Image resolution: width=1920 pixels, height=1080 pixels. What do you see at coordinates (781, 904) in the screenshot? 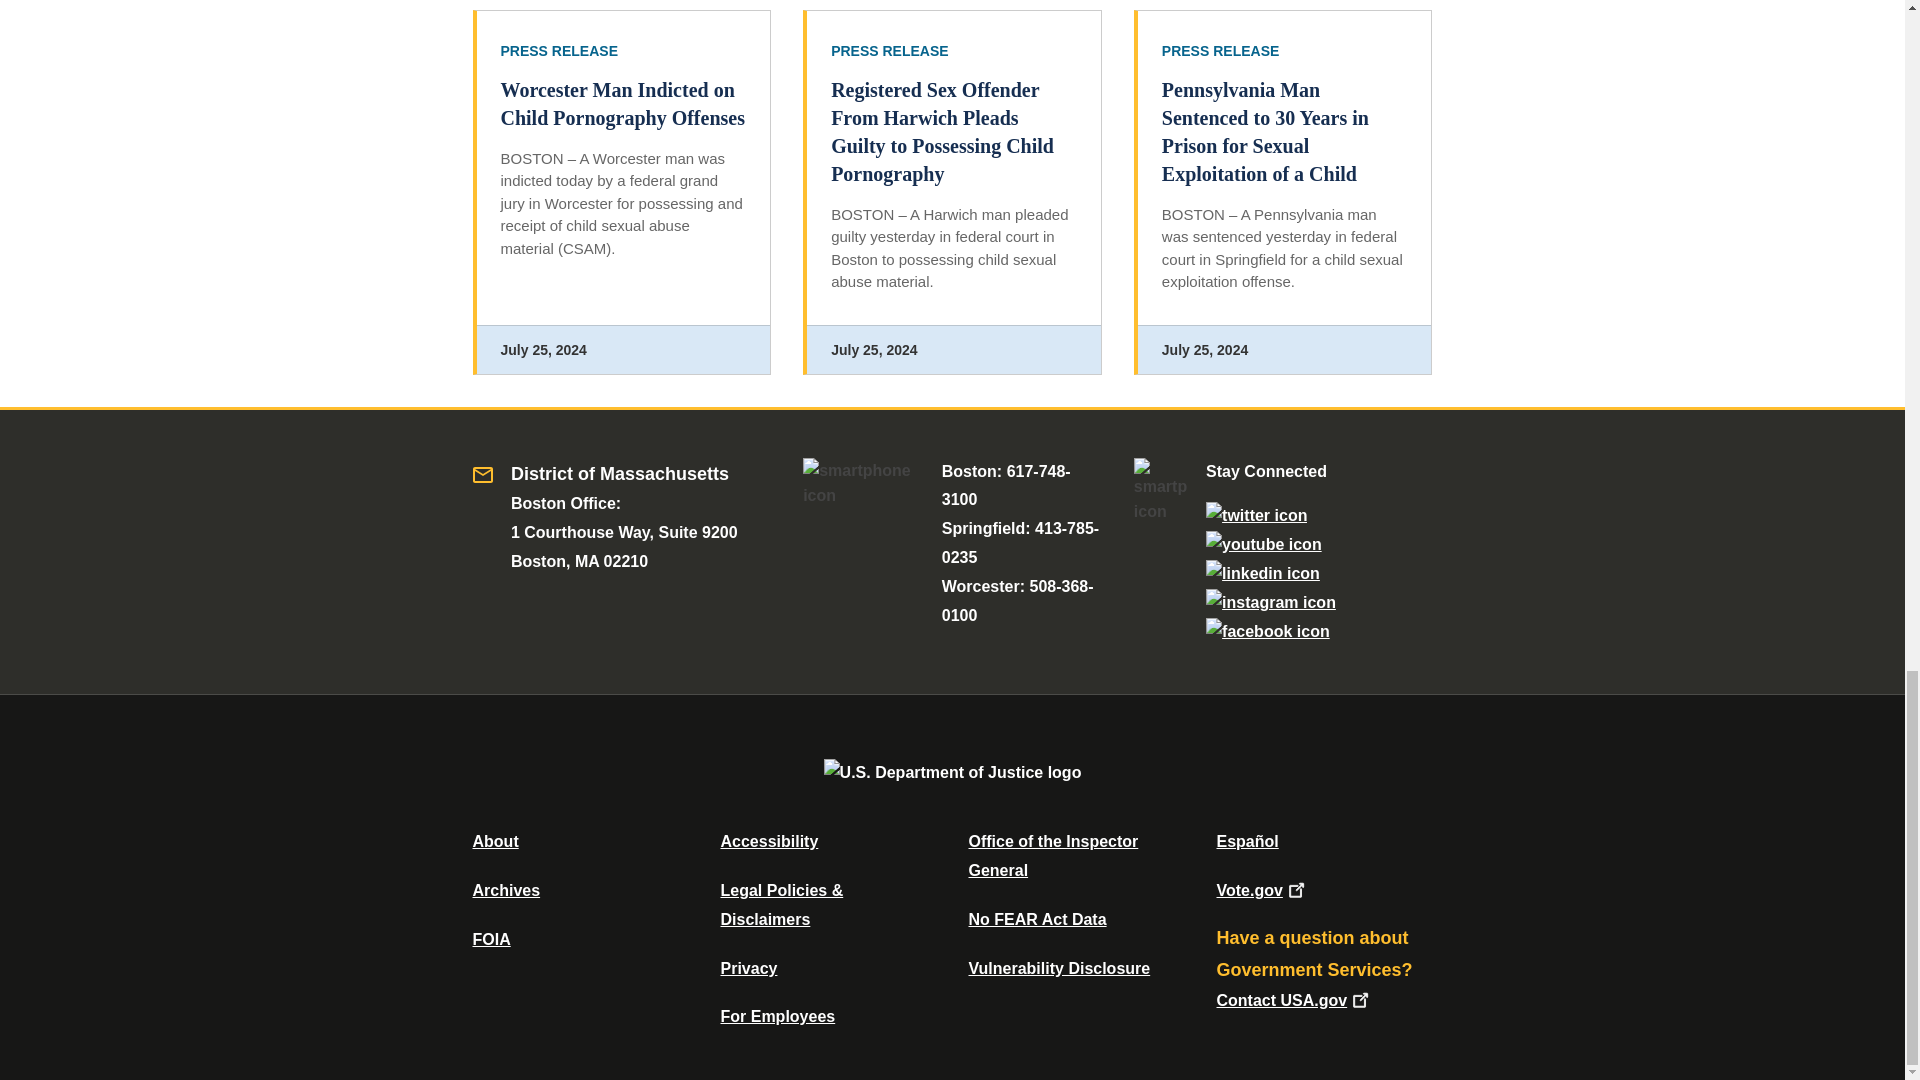
I see `Legal Policies and Disclaimers` at bounding box center [781, 904].